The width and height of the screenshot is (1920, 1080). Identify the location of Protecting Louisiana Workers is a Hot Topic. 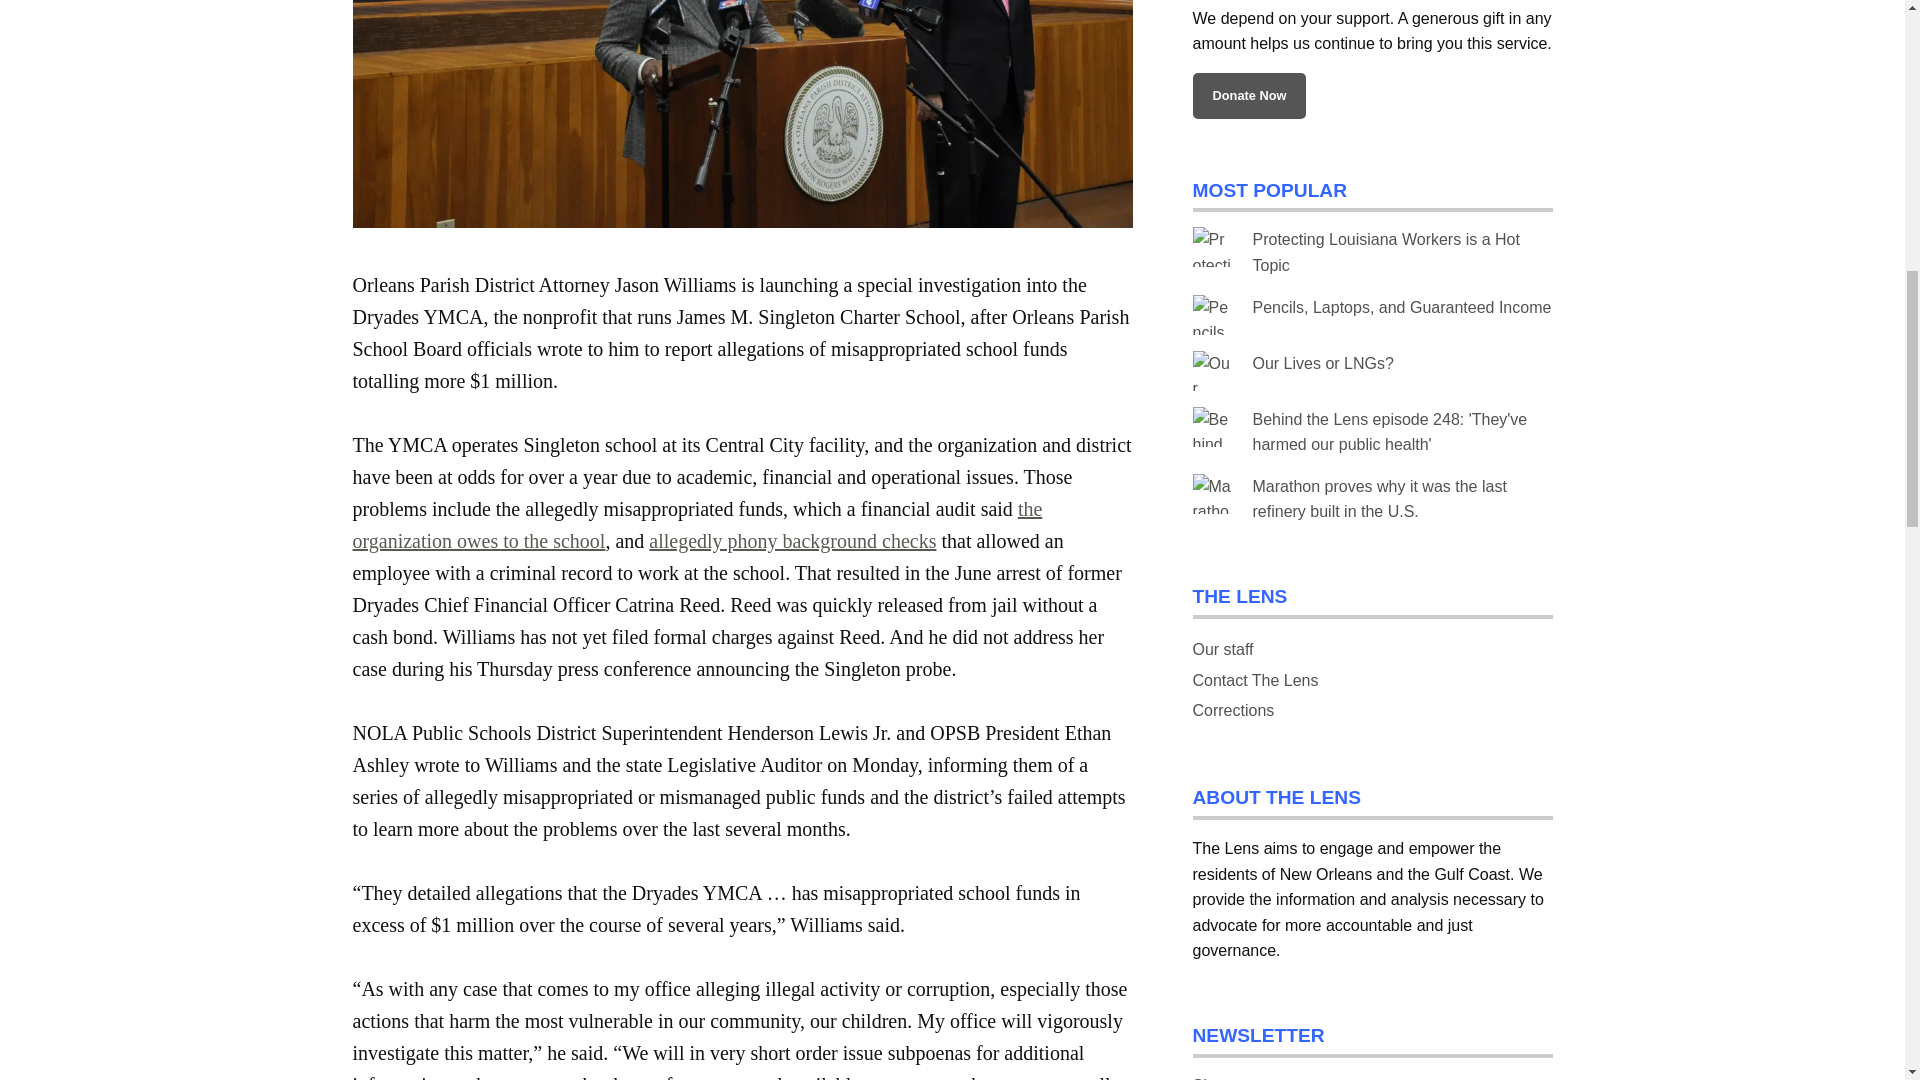
(1384, 252).